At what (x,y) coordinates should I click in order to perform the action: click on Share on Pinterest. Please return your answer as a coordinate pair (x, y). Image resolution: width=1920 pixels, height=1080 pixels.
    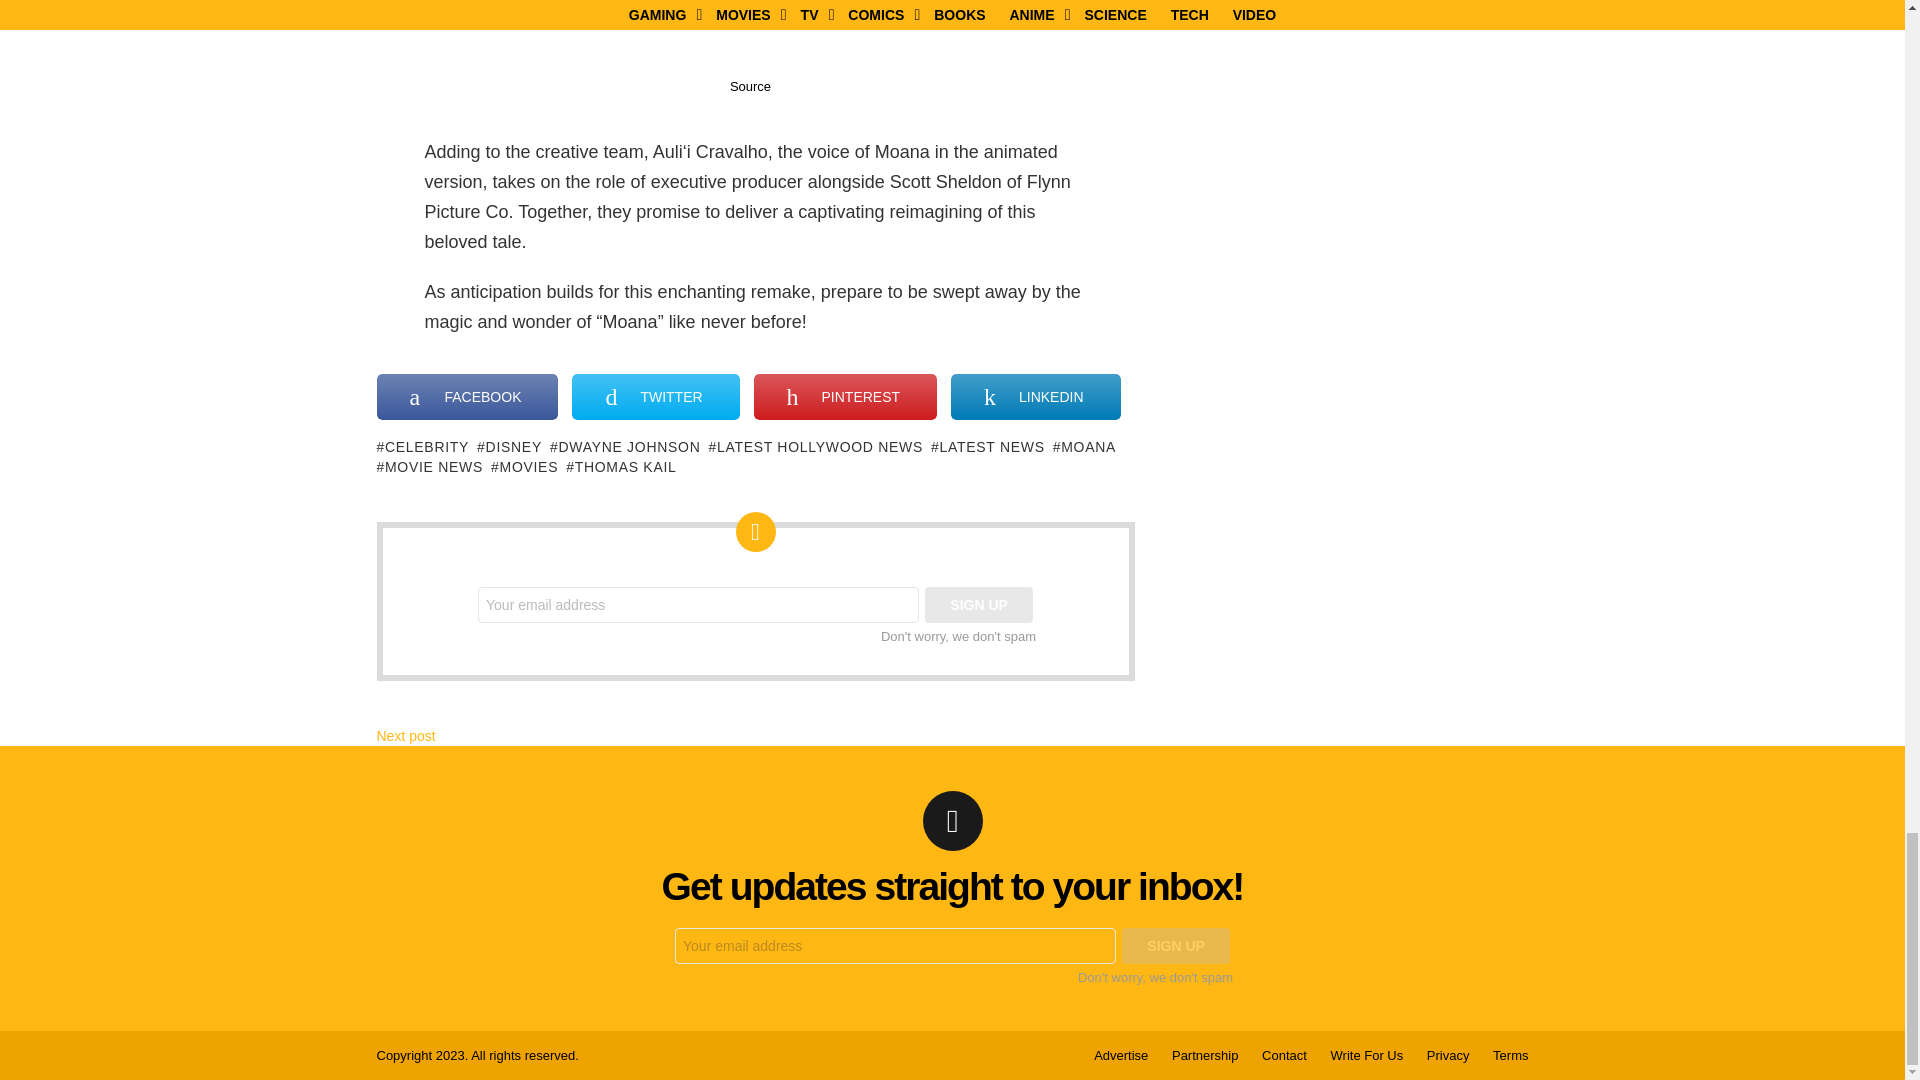
    Looking at the image, I should click on (845, 396).